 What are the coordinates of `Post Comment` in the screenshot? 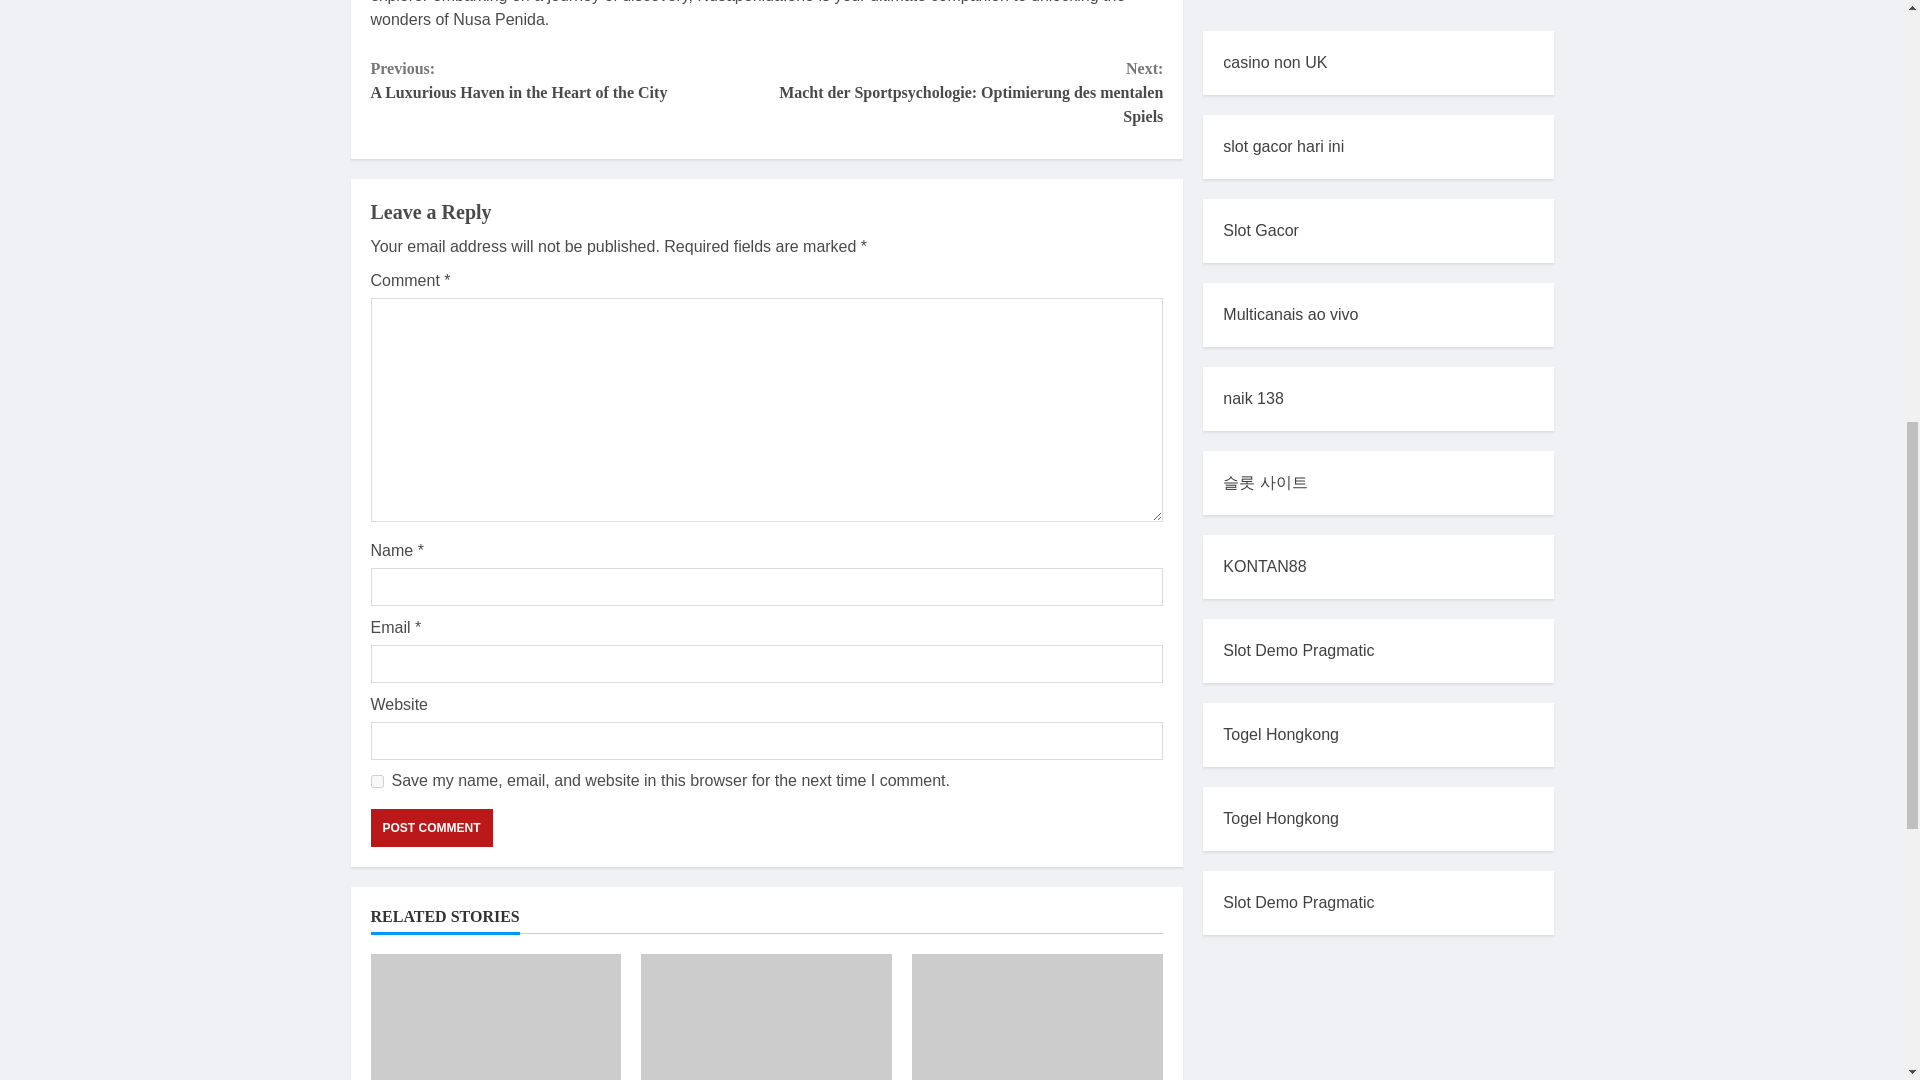 It's located at (568, 80).